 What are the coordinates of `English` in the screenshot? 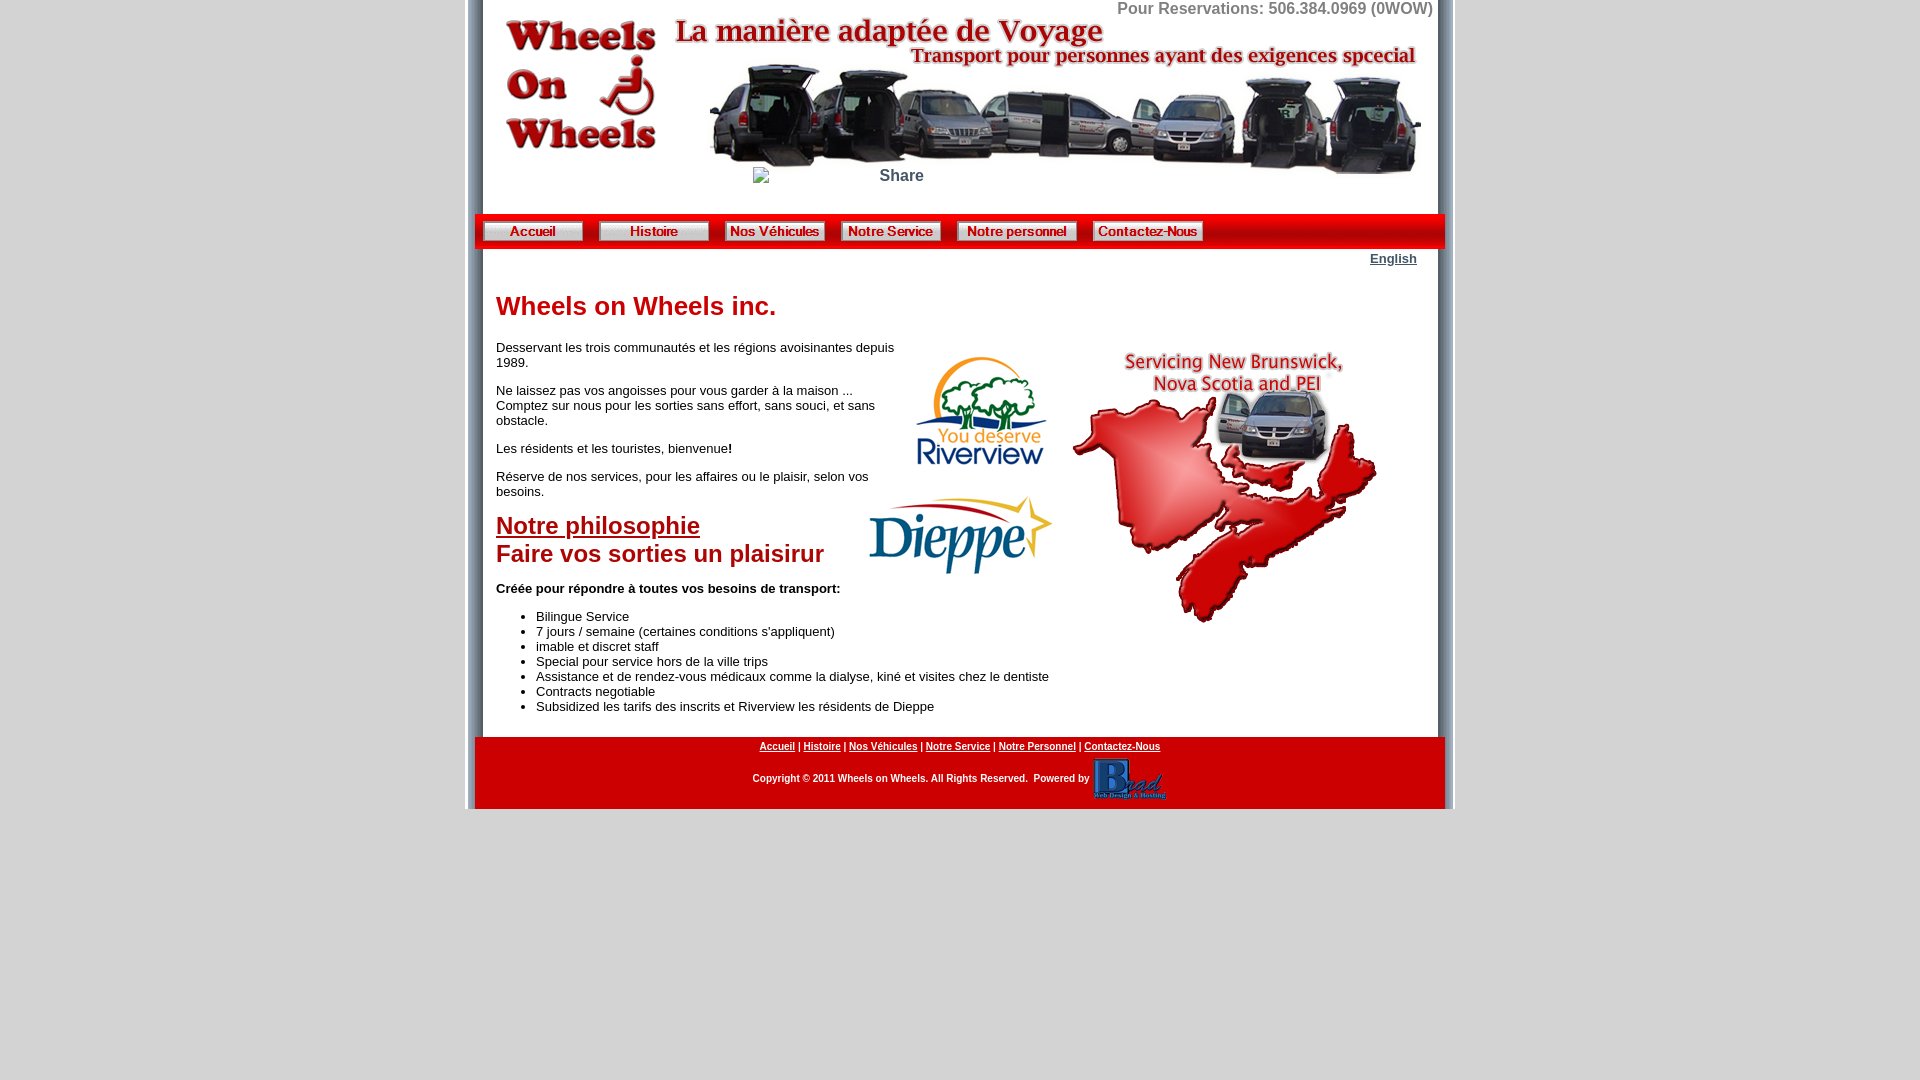 It's located at (1394, 258).